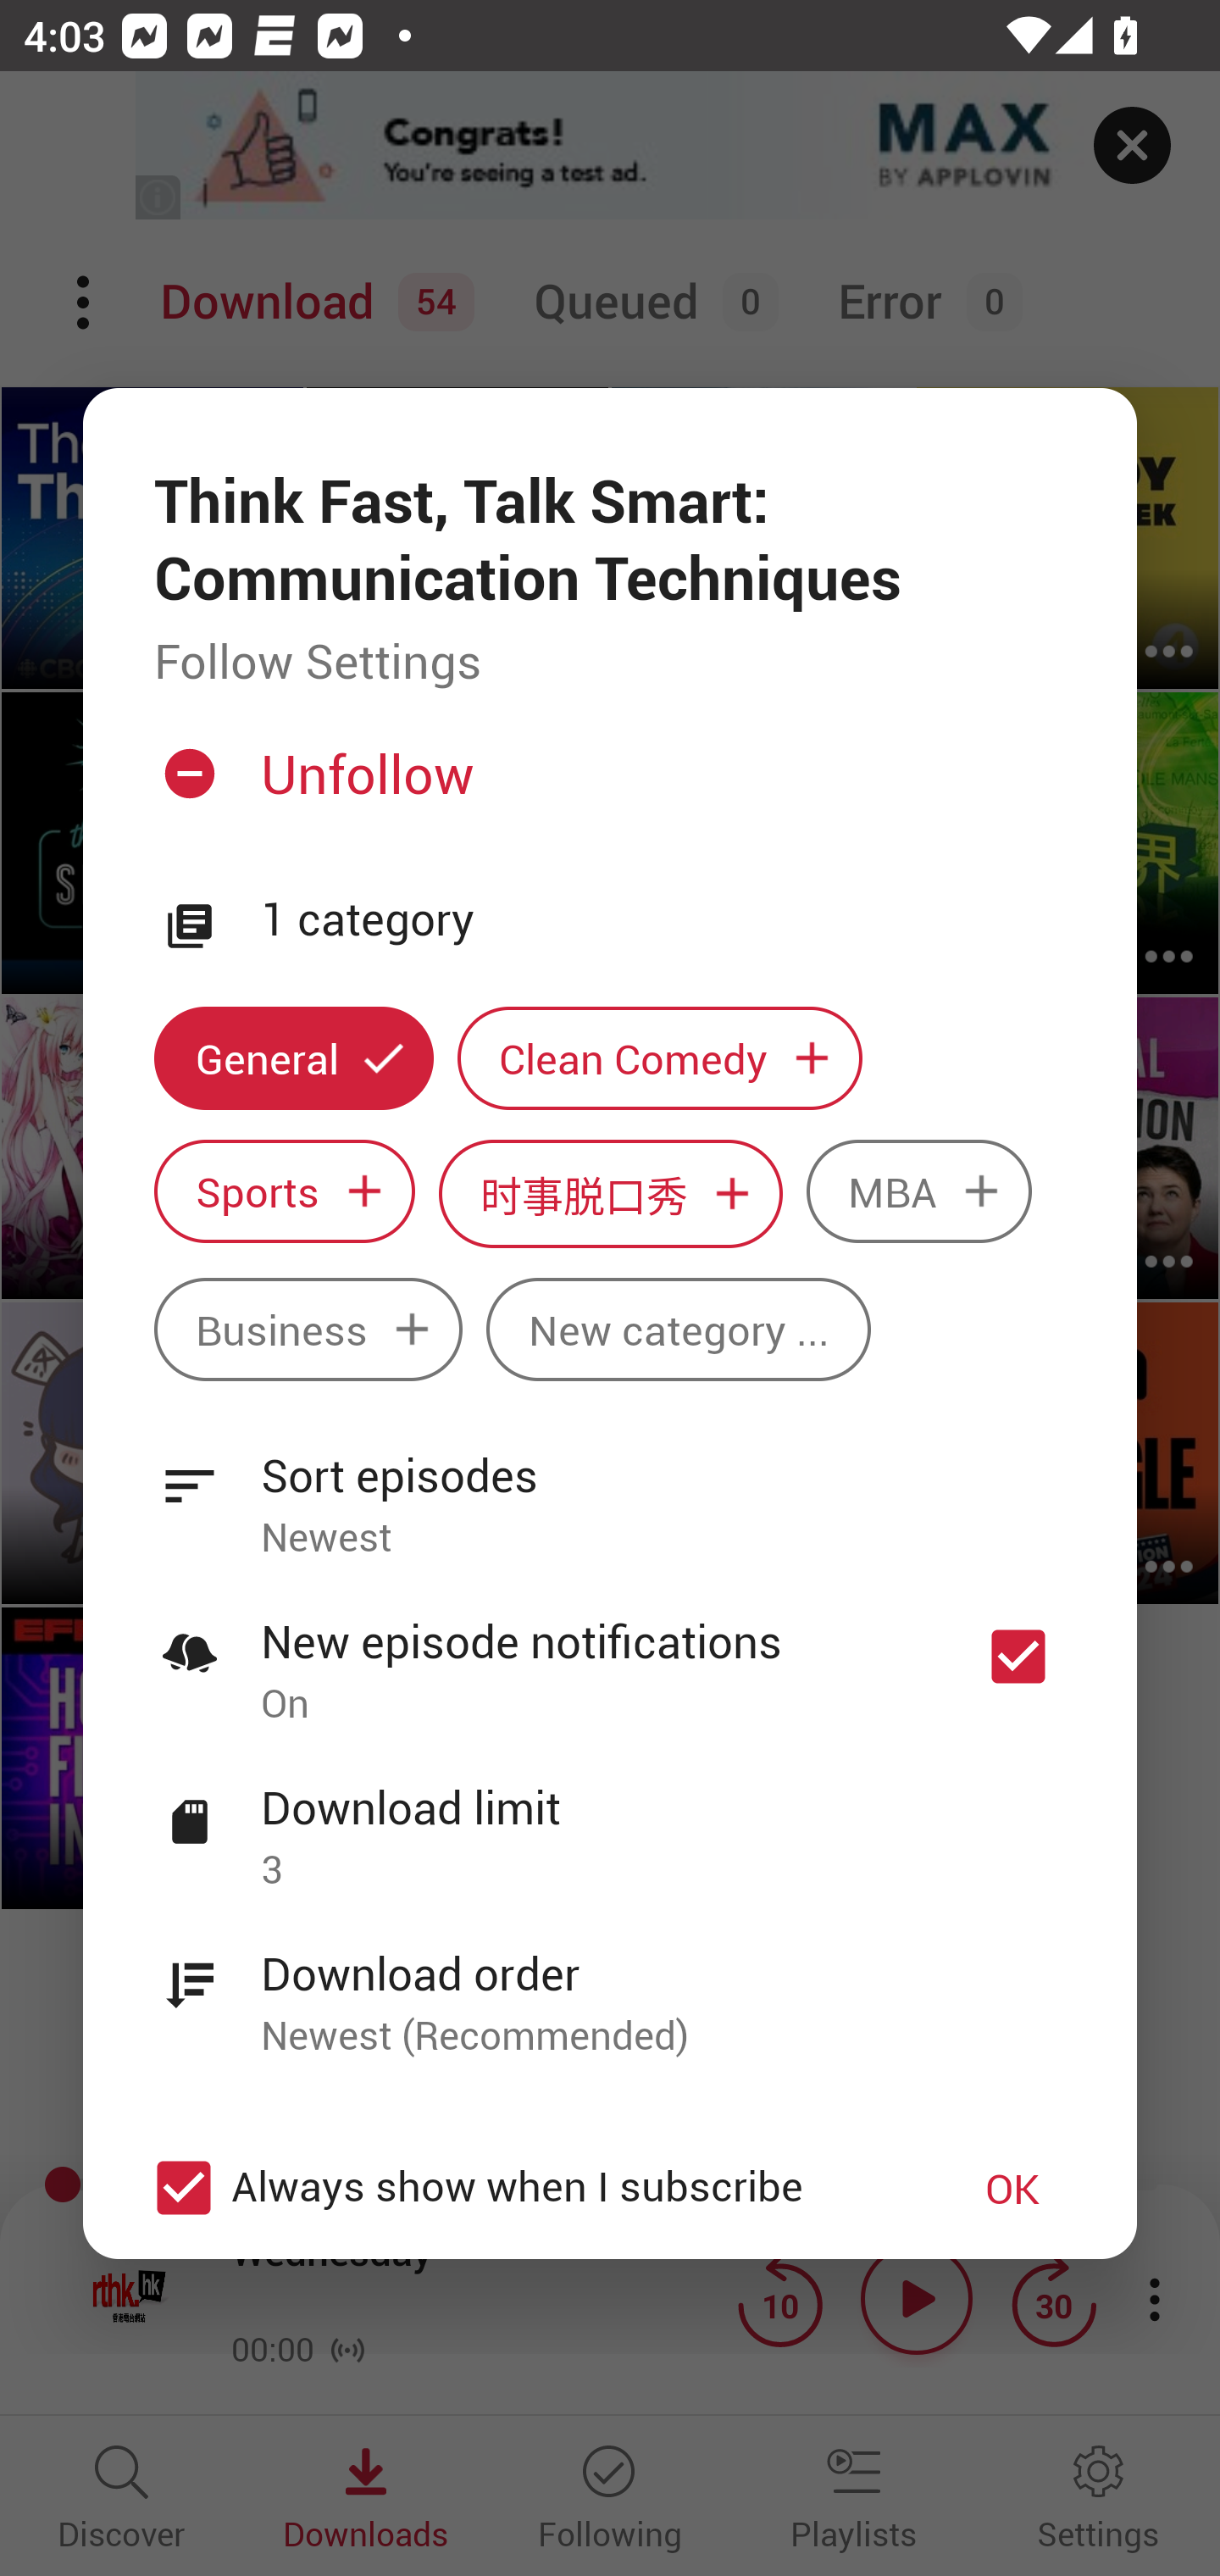  Describe the element at coordinates (610, 1819) in the screenshot. I see `Download limit 3` at that location.